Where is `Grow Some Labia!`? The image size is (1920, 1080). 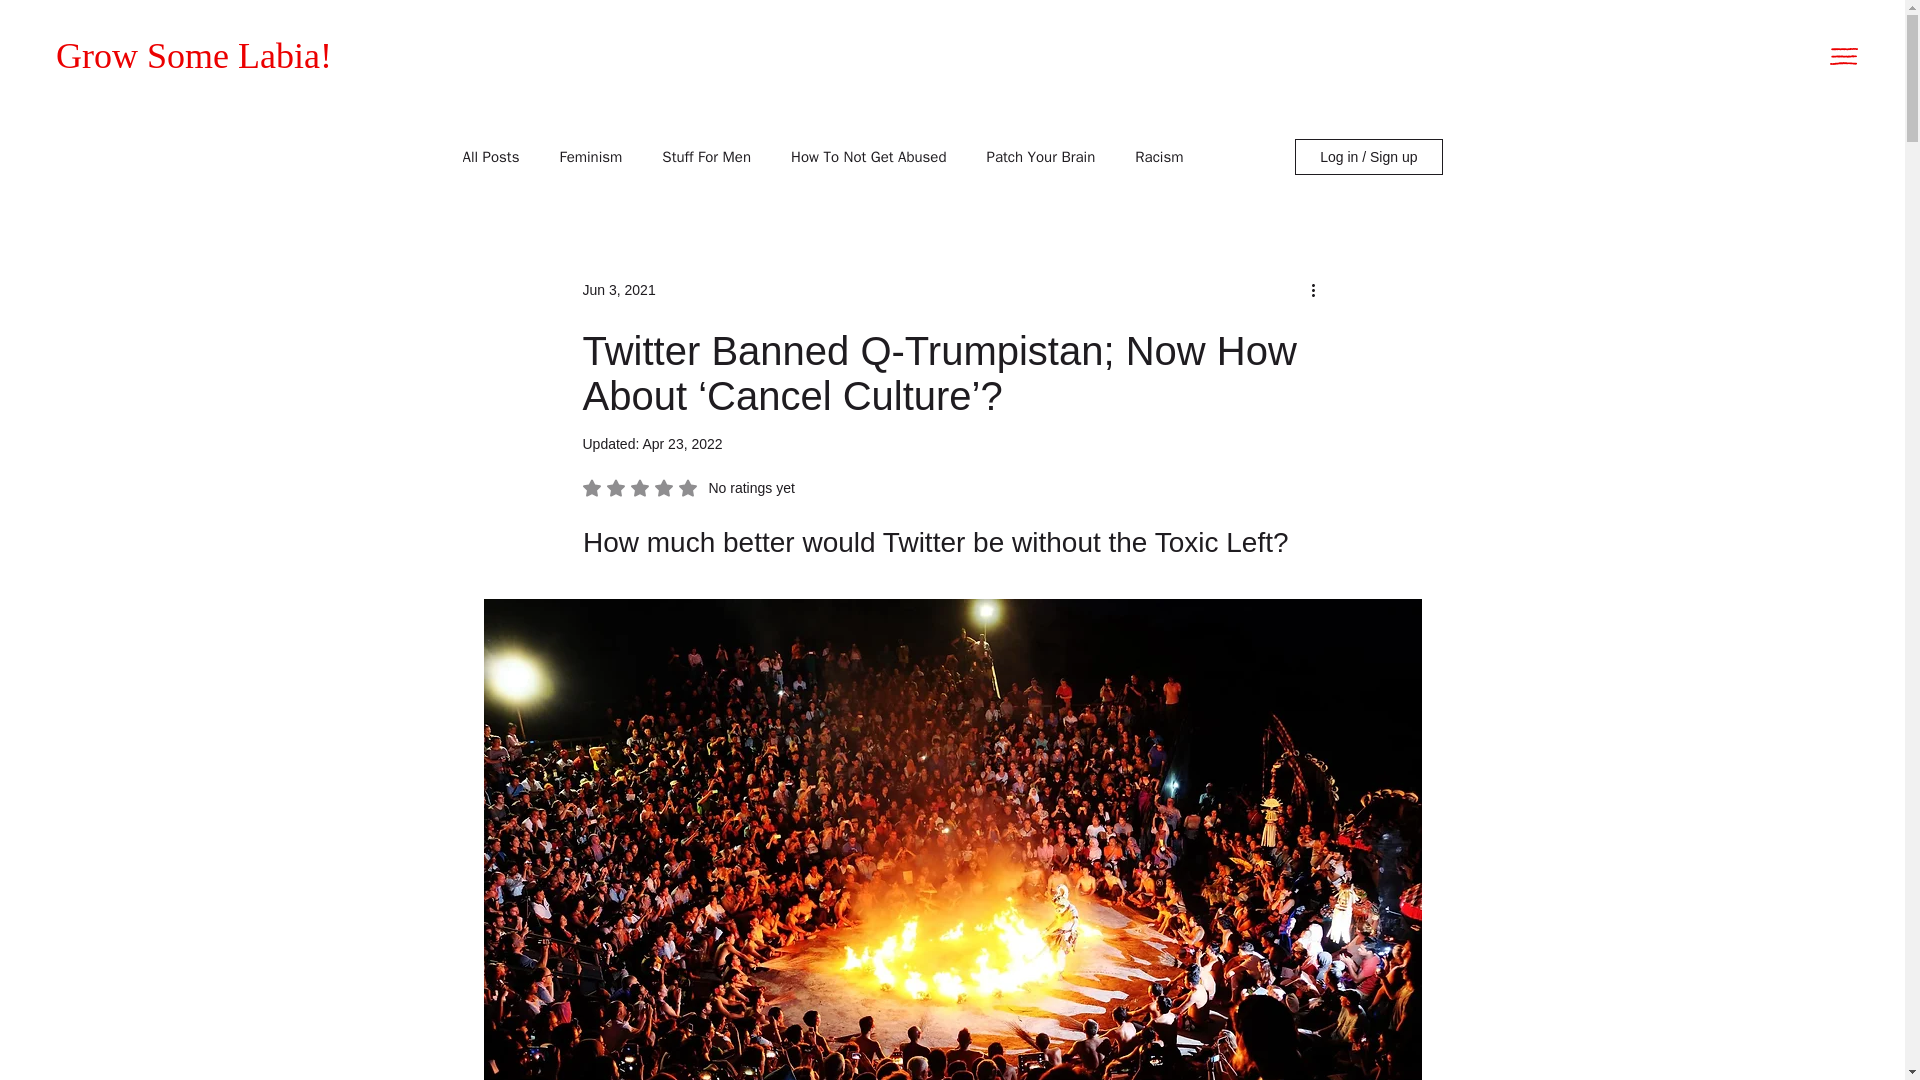 Grow Some Labia! is located at coordinates (194, 55).